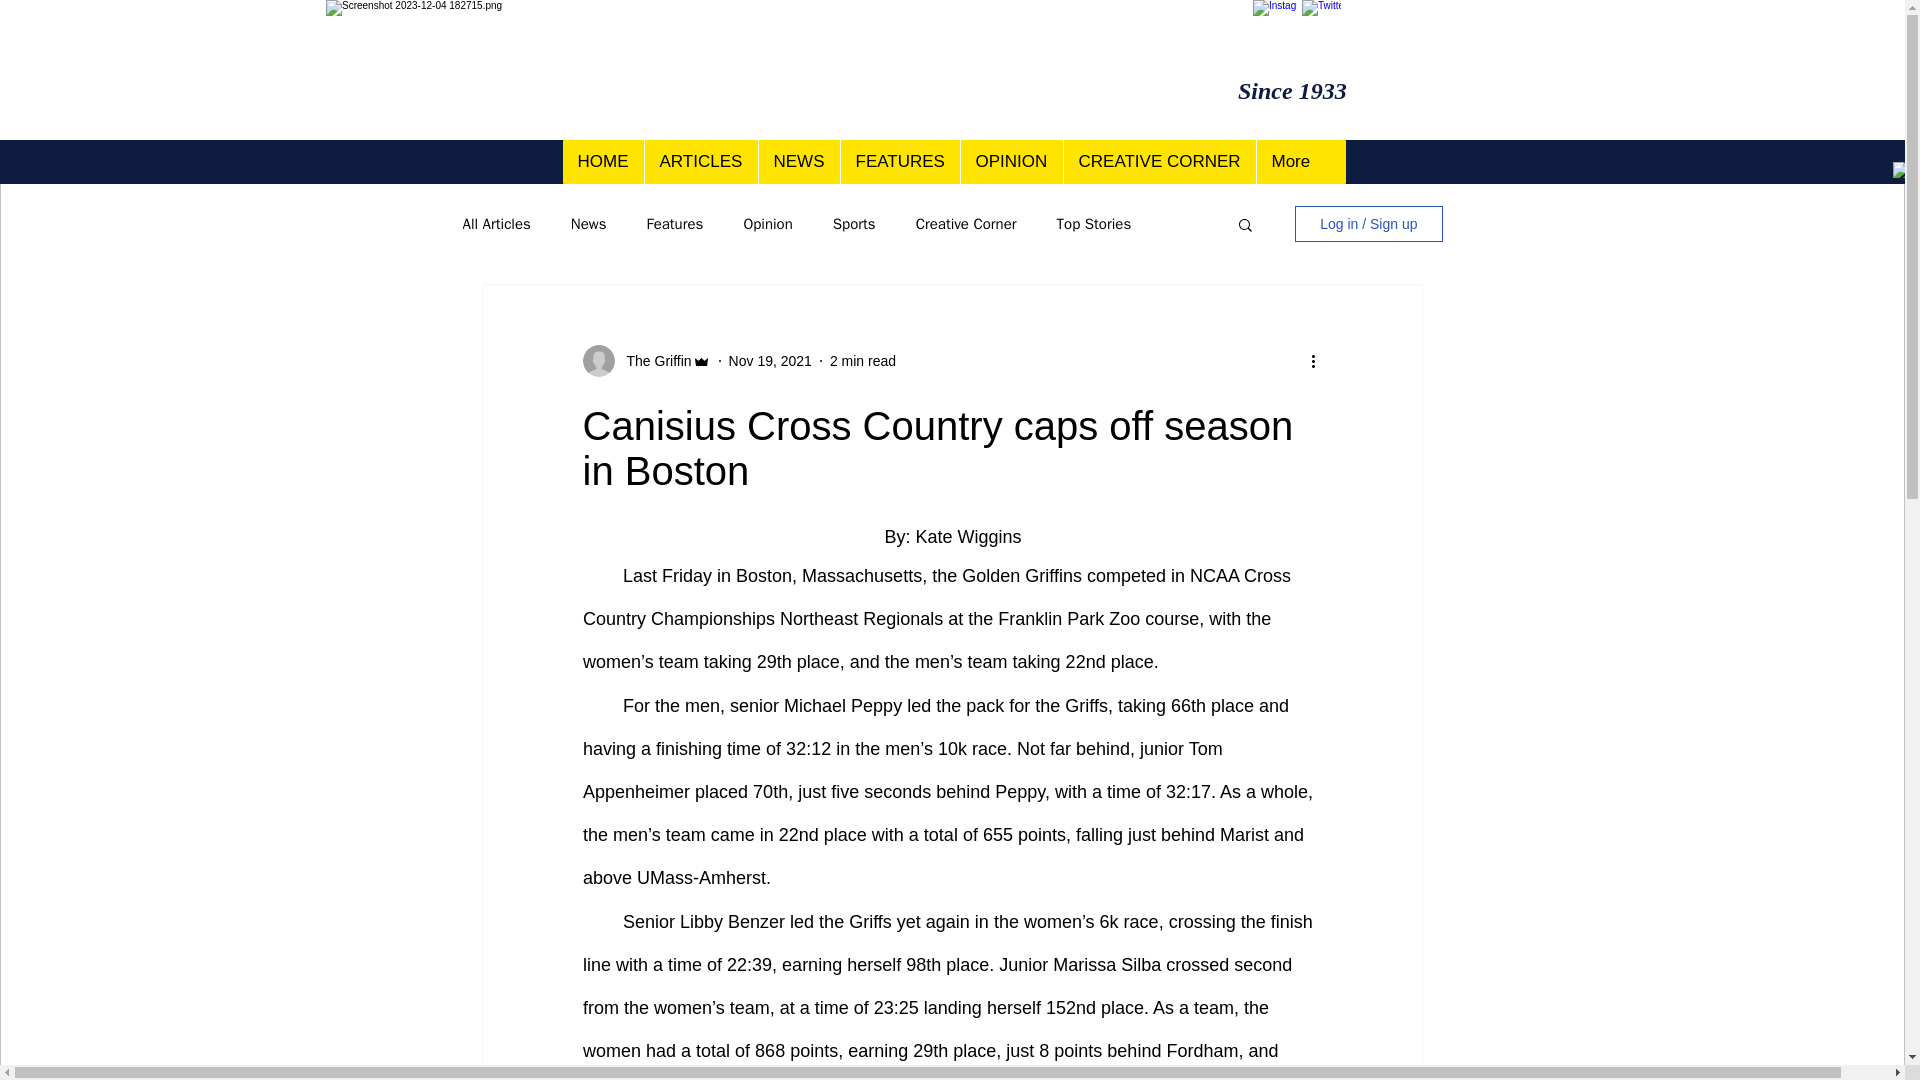 The image size is (1920, 1080). I want to click on NEWS, so click(799, 162).